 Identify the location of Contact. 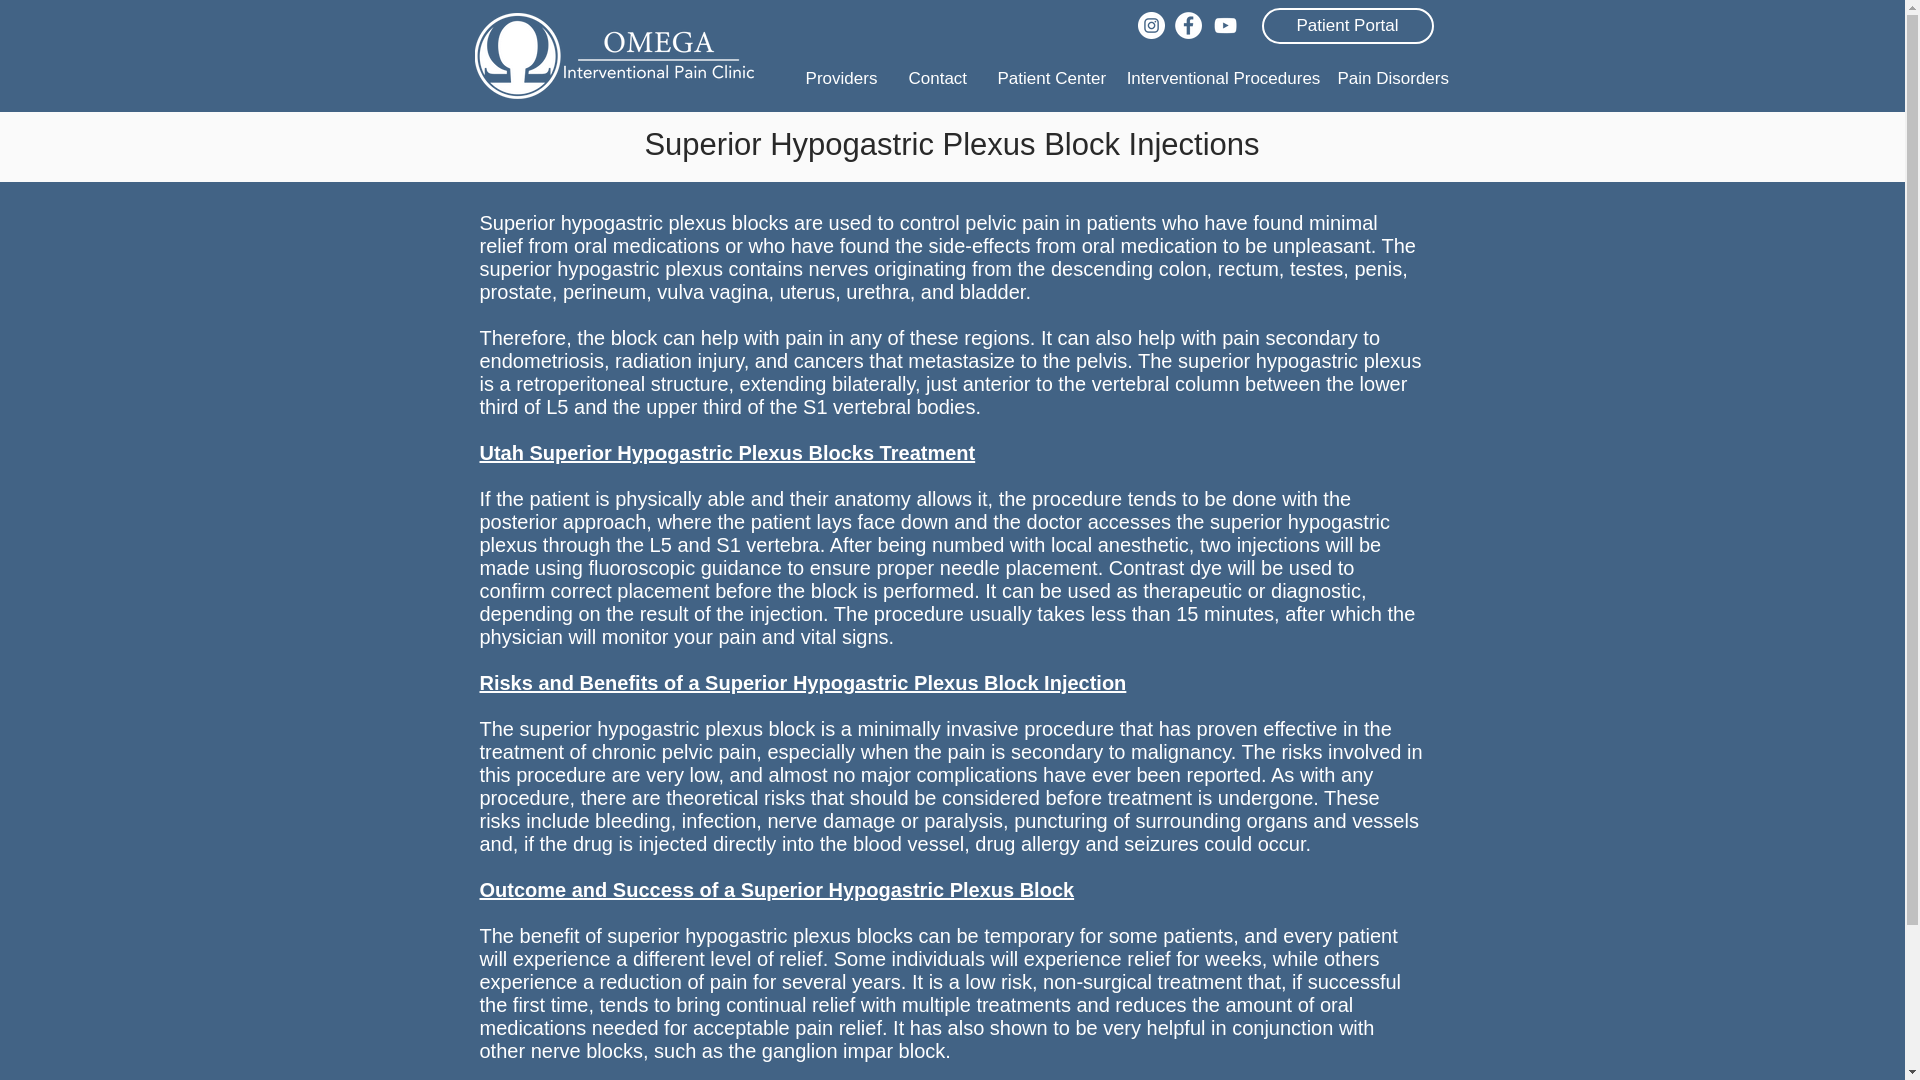
(936, 78).